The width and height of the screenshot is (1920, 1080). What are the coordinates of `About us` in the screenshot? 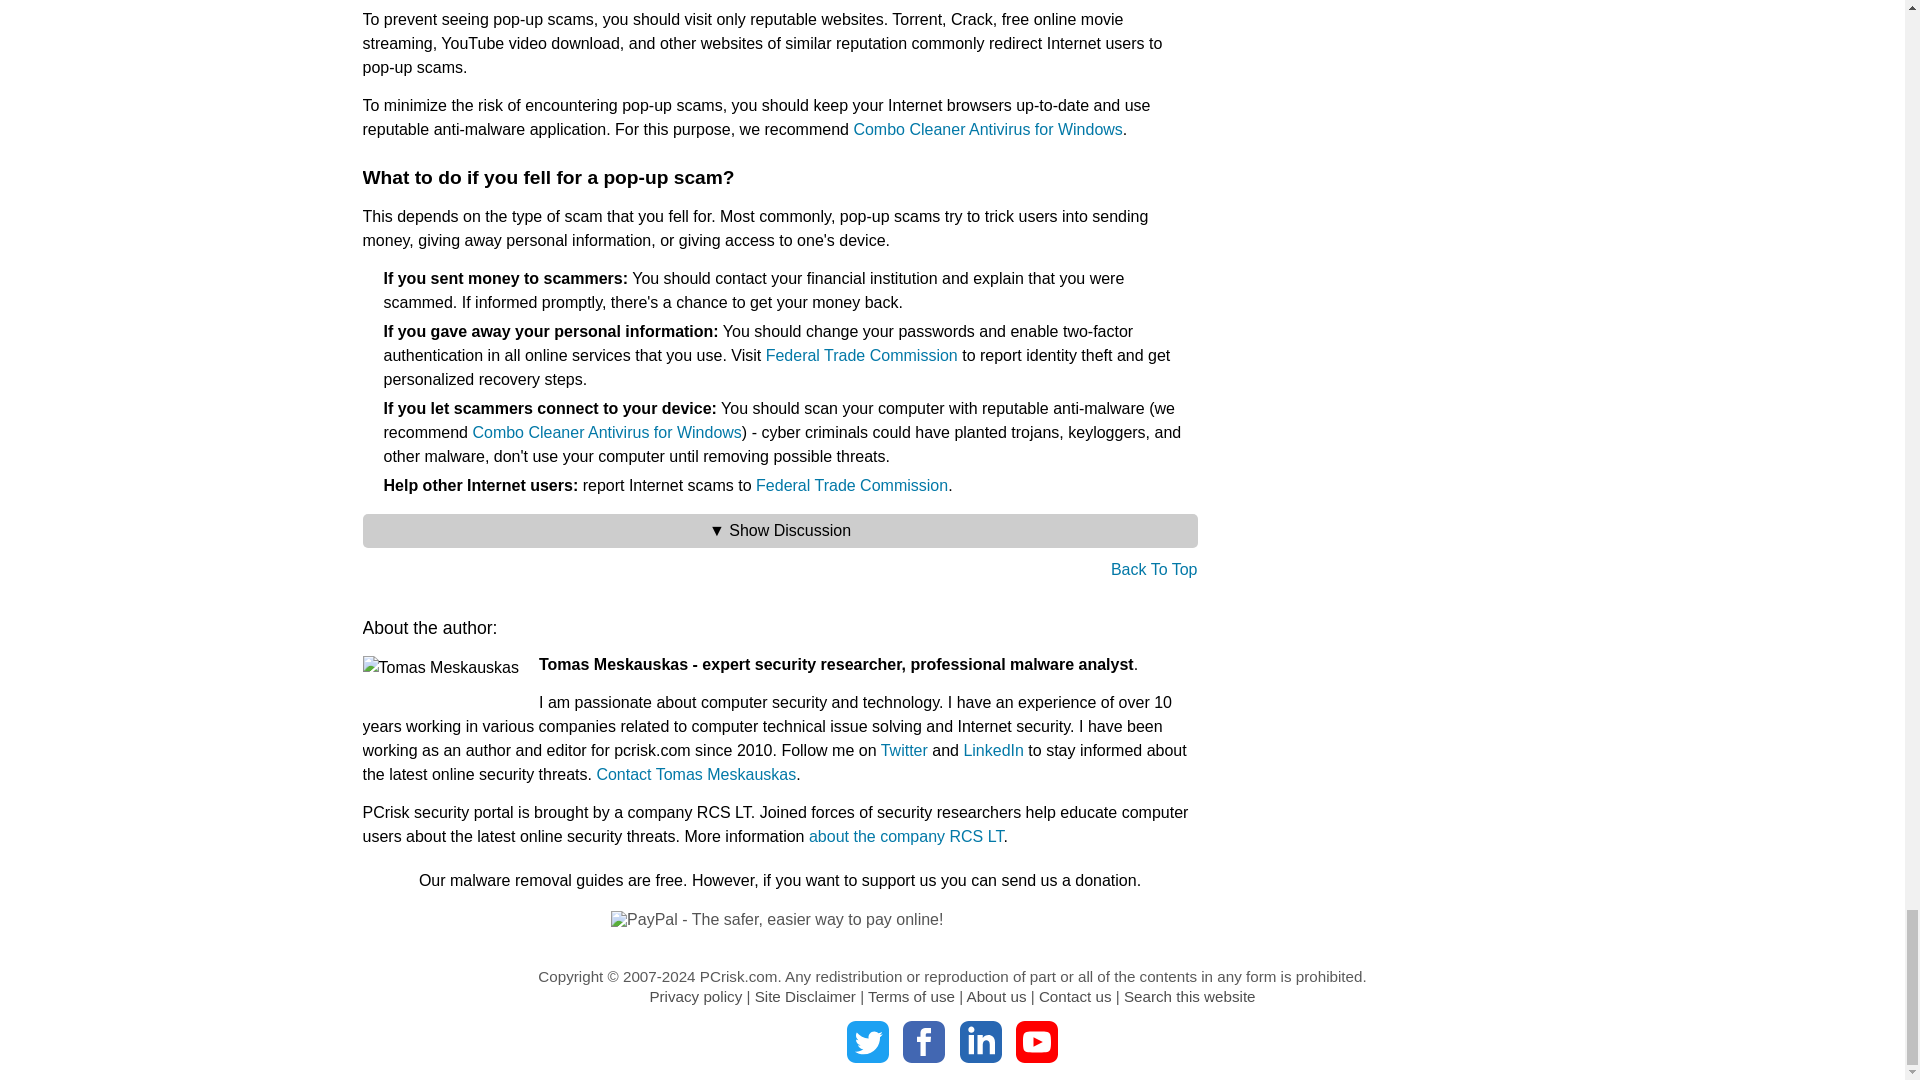 It's located at (997, 996).